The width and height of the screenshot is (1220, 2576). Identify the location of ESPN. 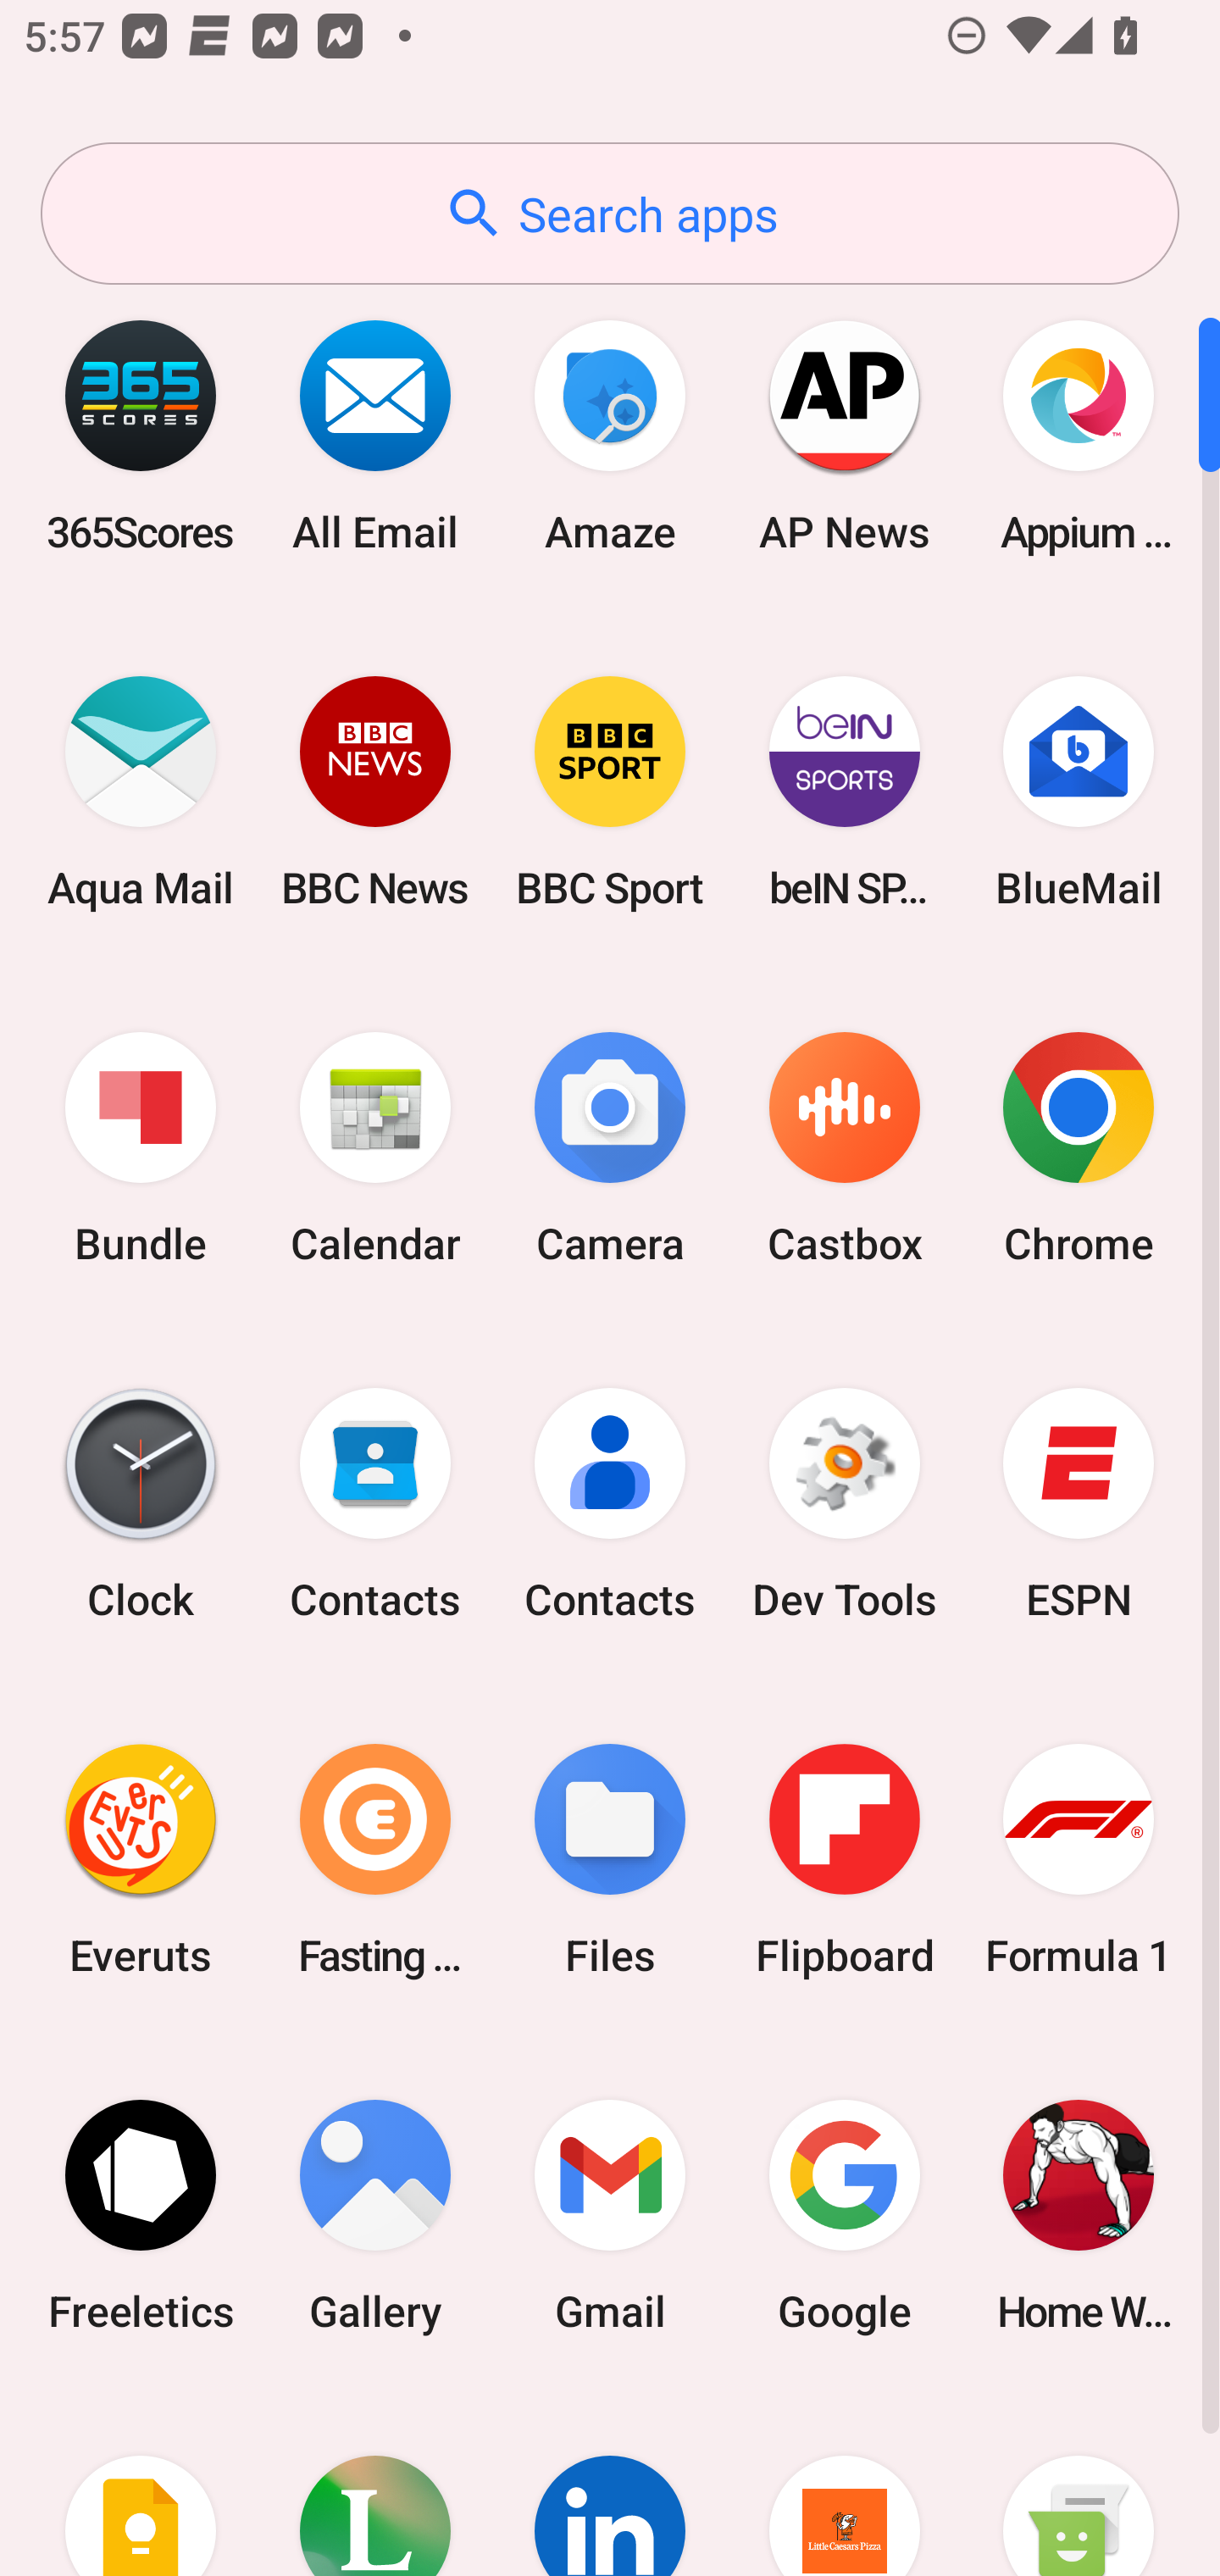
(1079, 1504).